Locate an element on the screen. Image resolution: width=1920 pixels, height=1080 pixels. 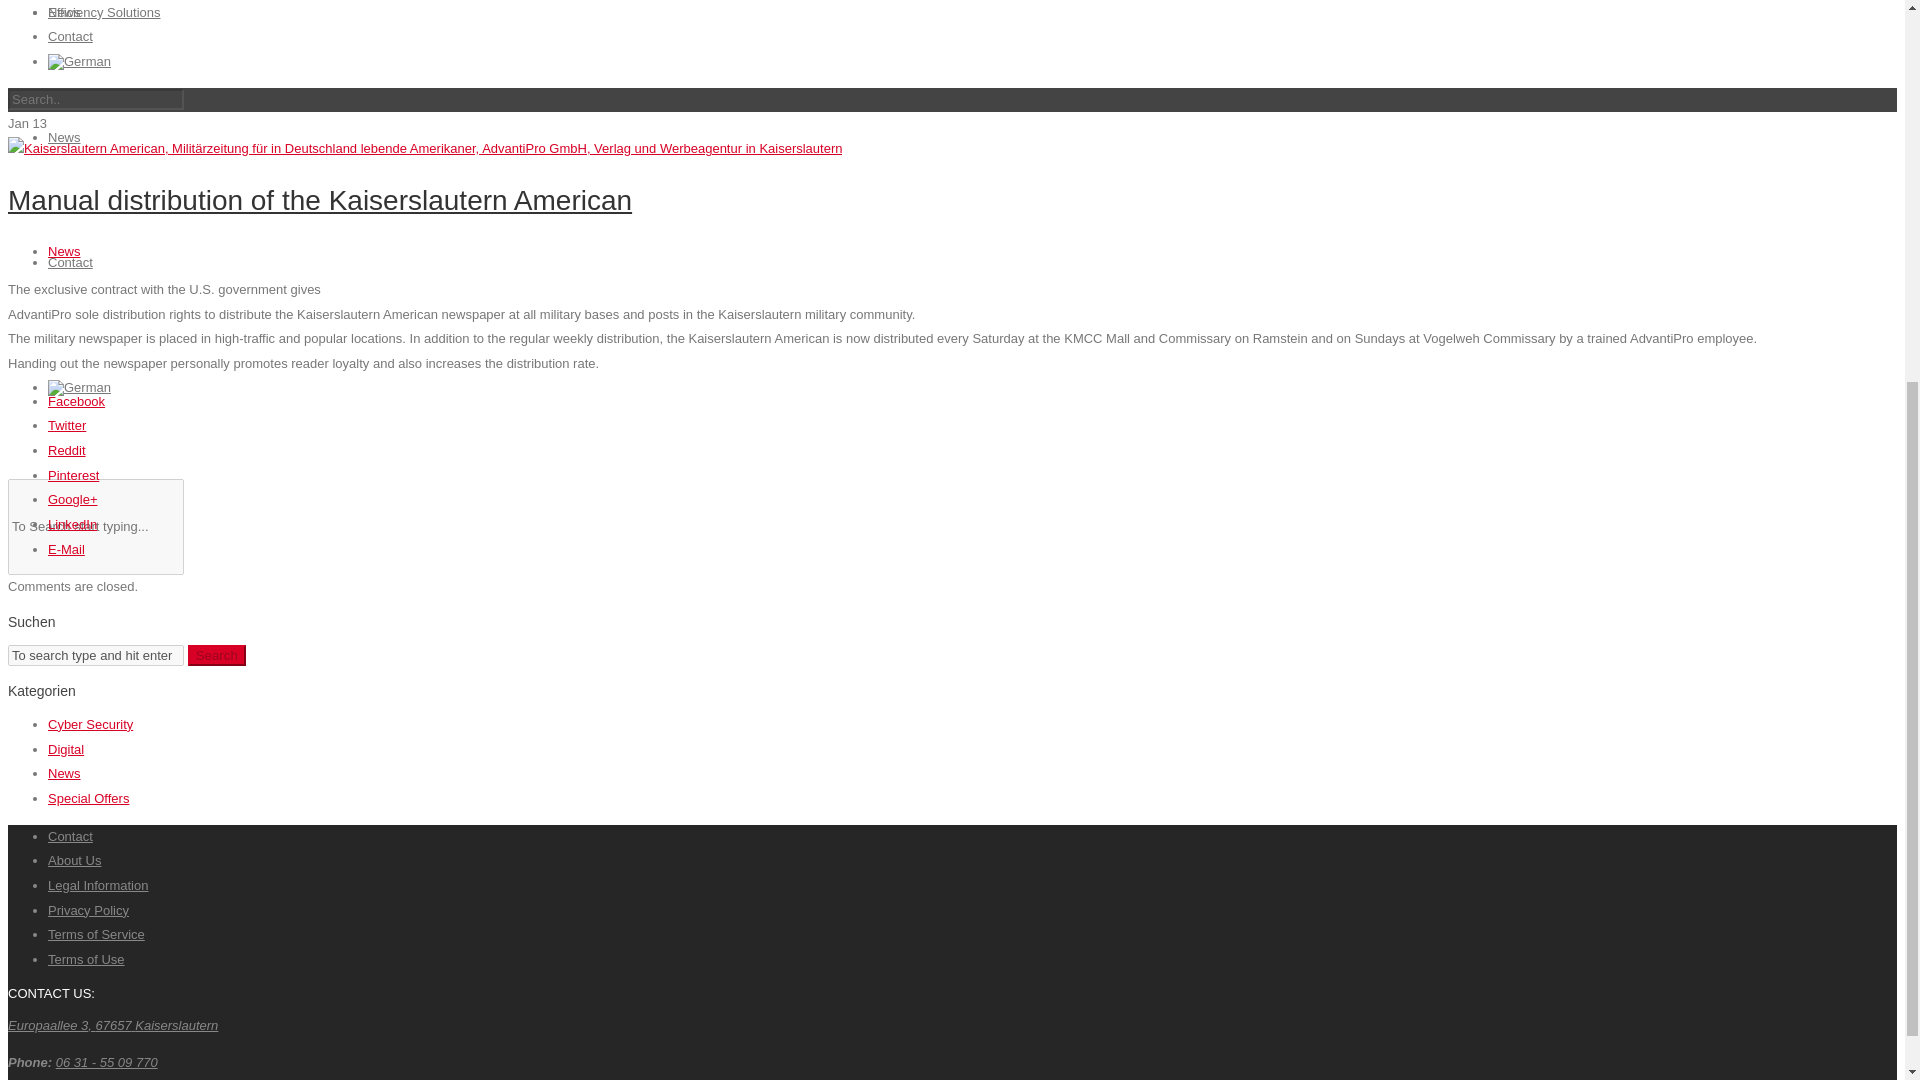
Share via LinkedIn is located at coordinates (72, 524).